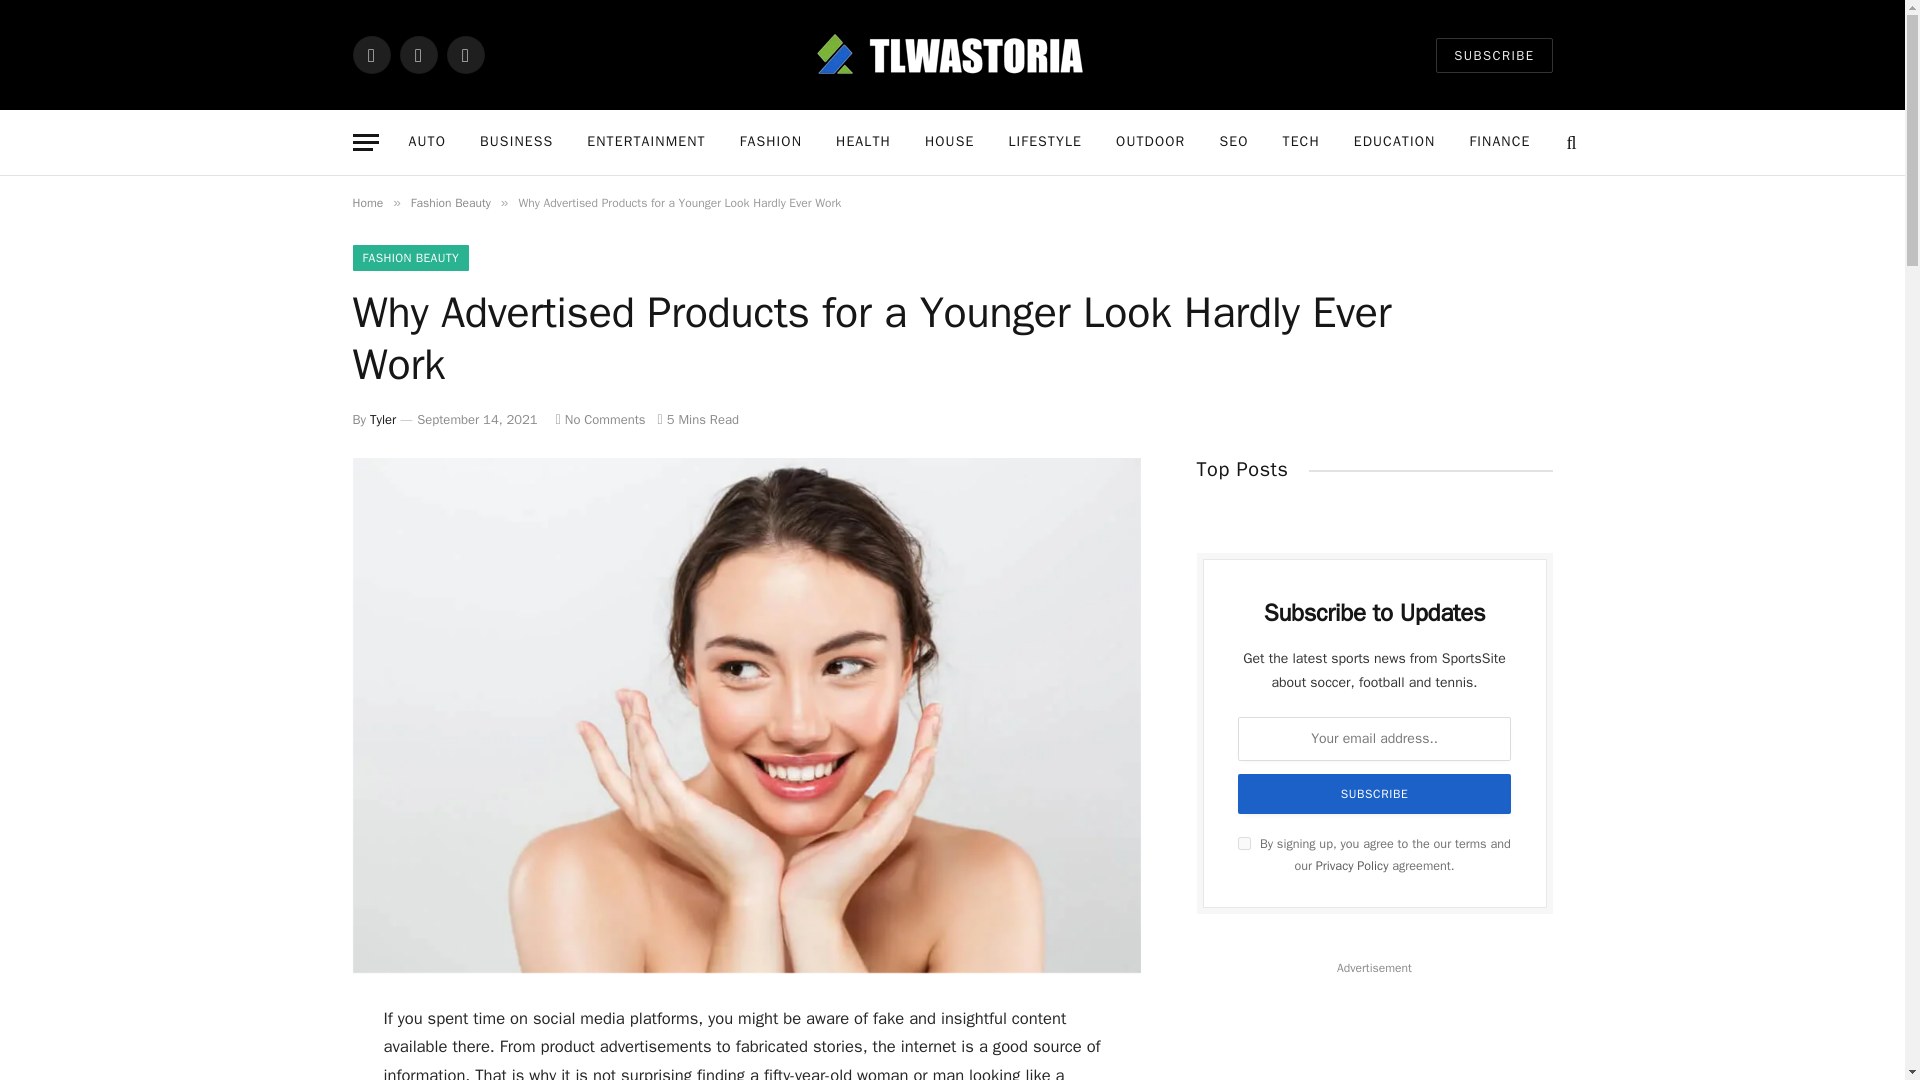 This screenshot has height=1080, width=1920. I want to click on SUBSCRIBE, so click(1494, 55).